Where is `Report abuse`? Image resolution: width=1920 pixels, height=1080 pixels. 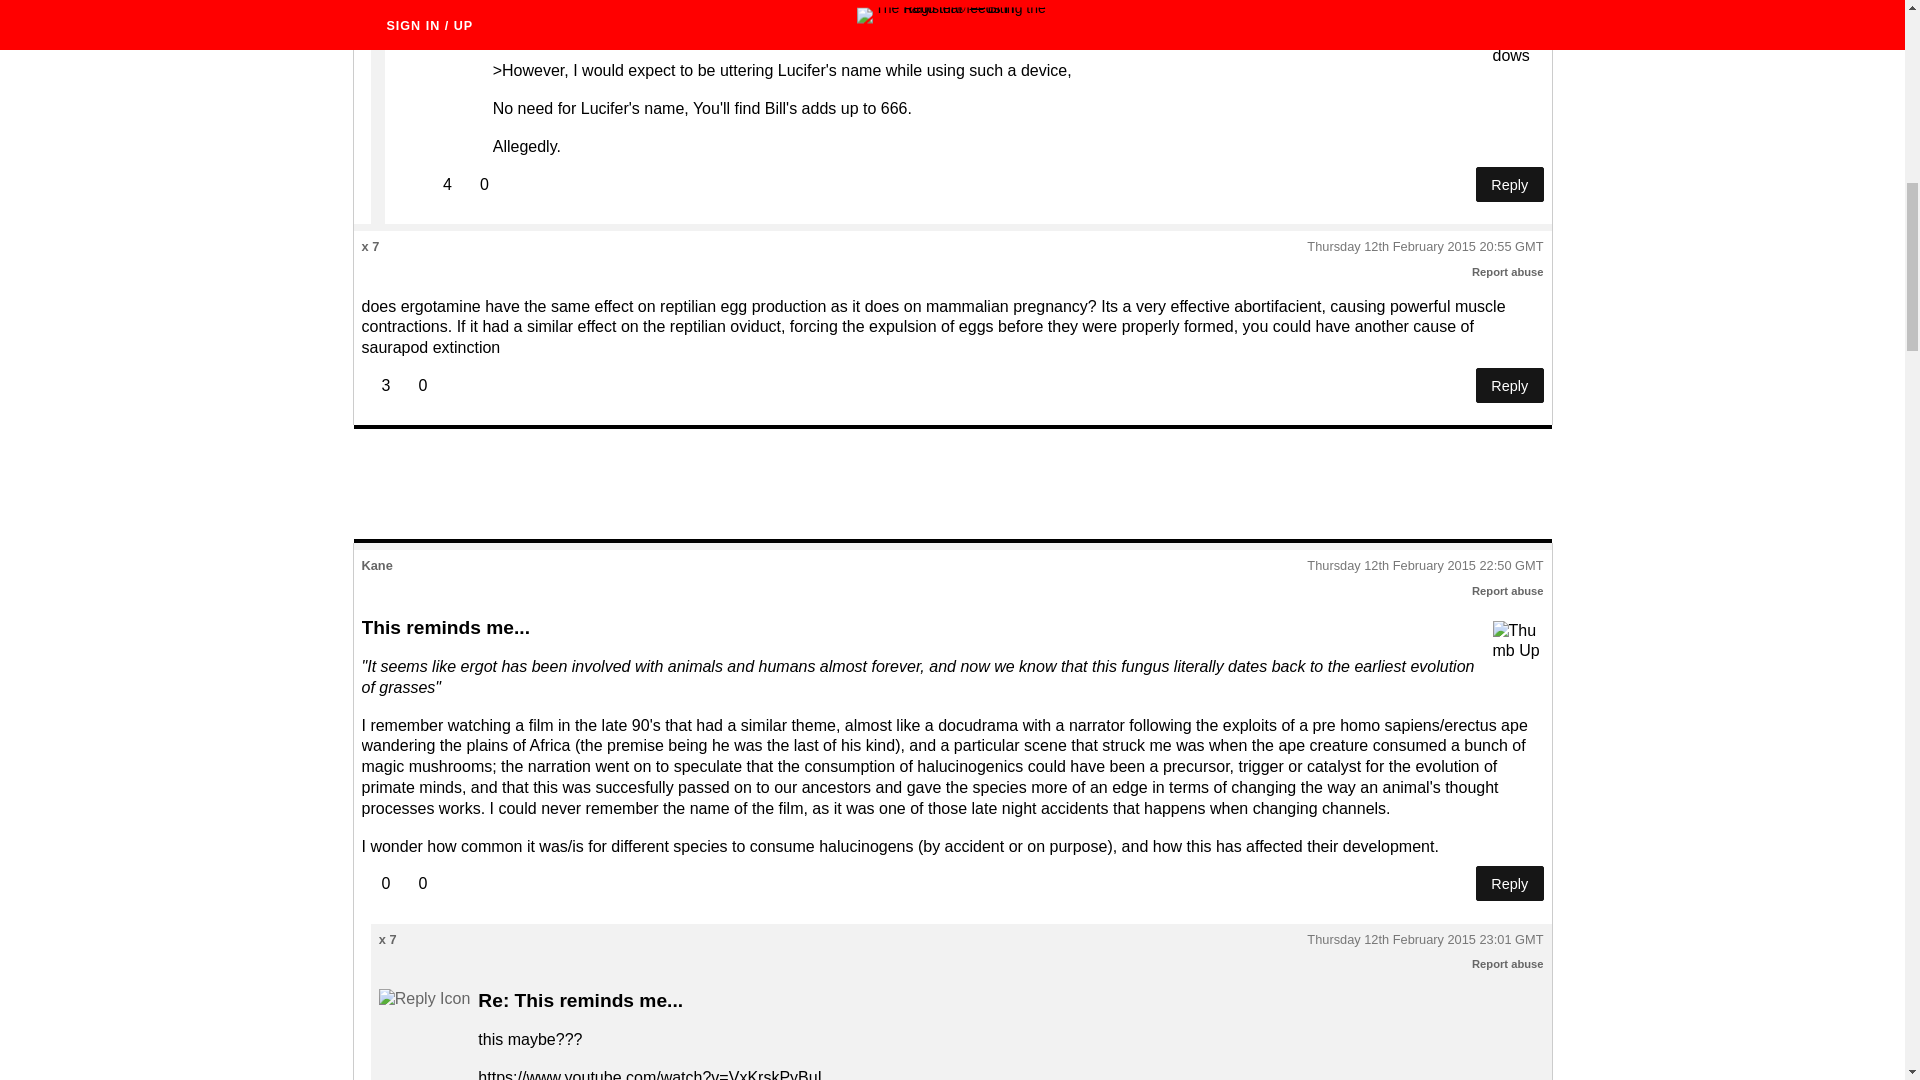 Report abuse is located at coordinates (1508, 1).